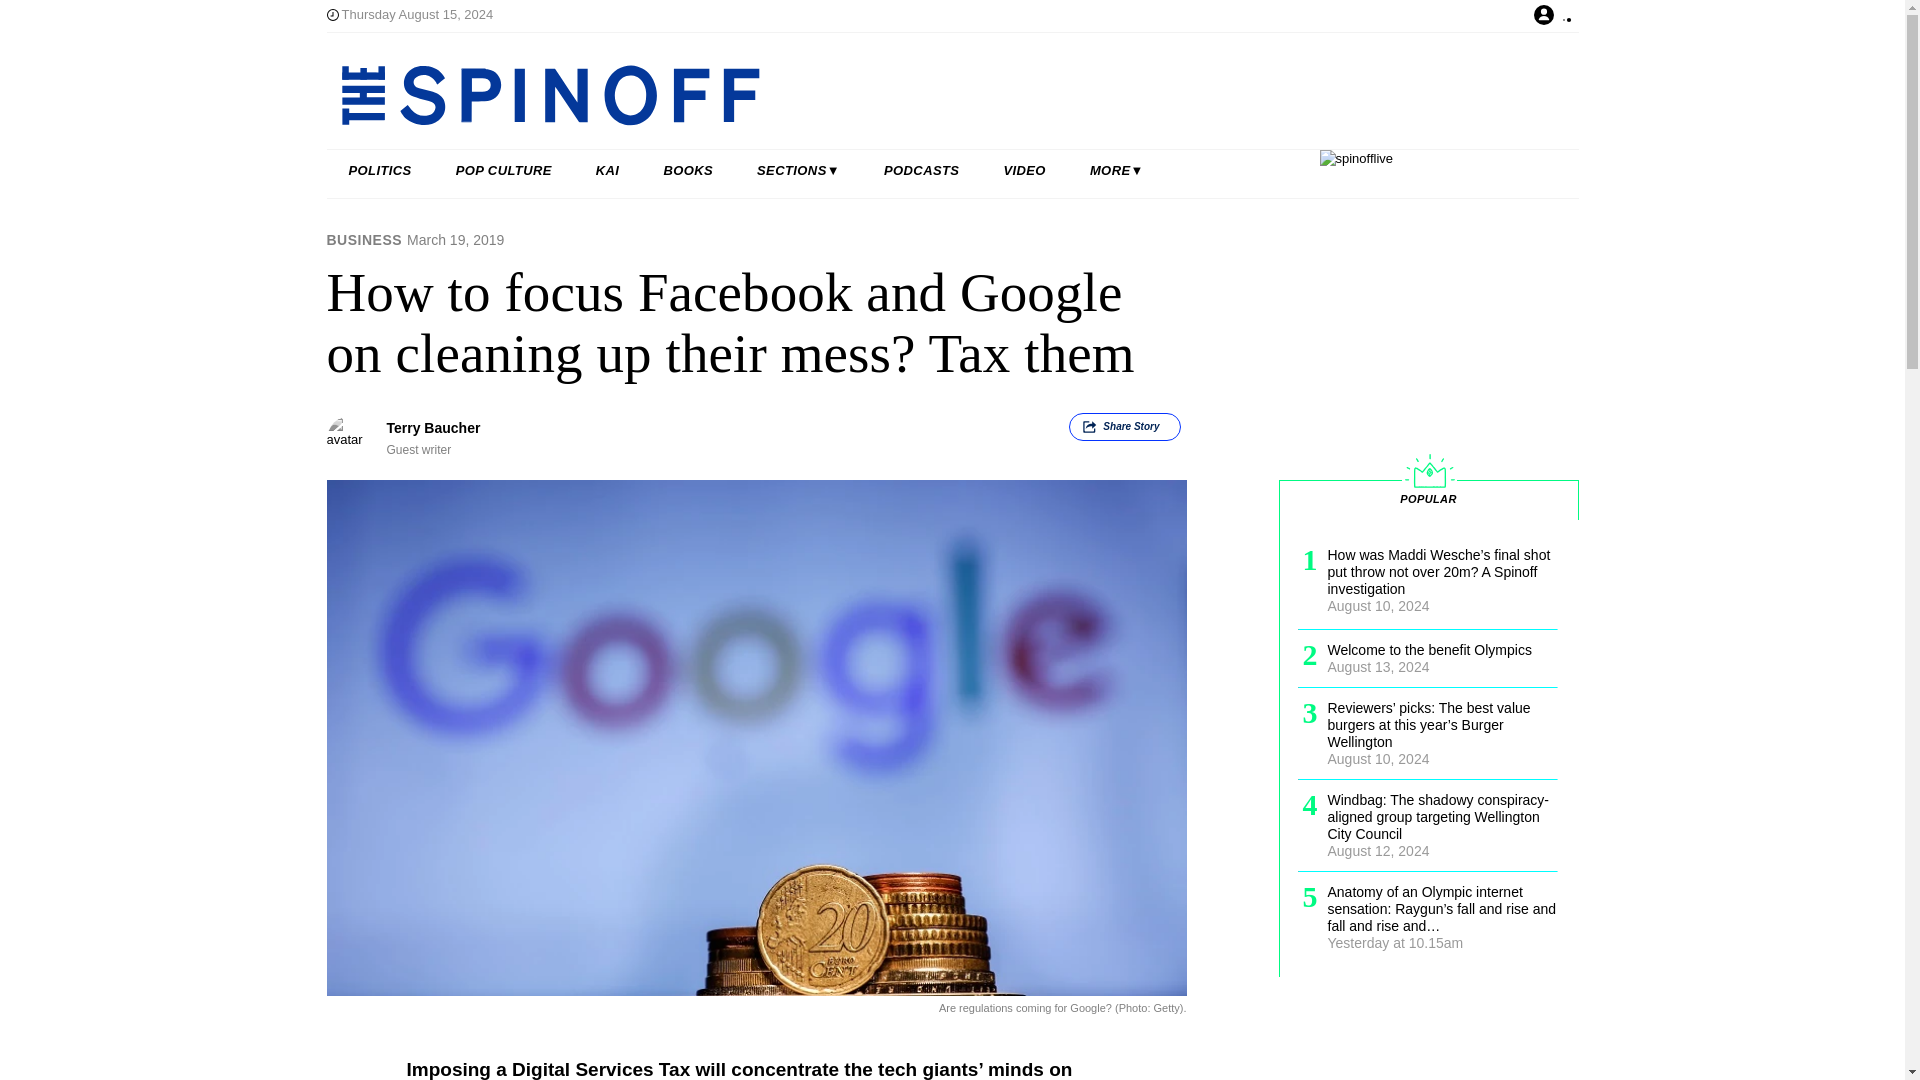  What do you see at coordinates (380, 171) in the screenshot?
I see `POLITICS` at bounding box center [380, 171].